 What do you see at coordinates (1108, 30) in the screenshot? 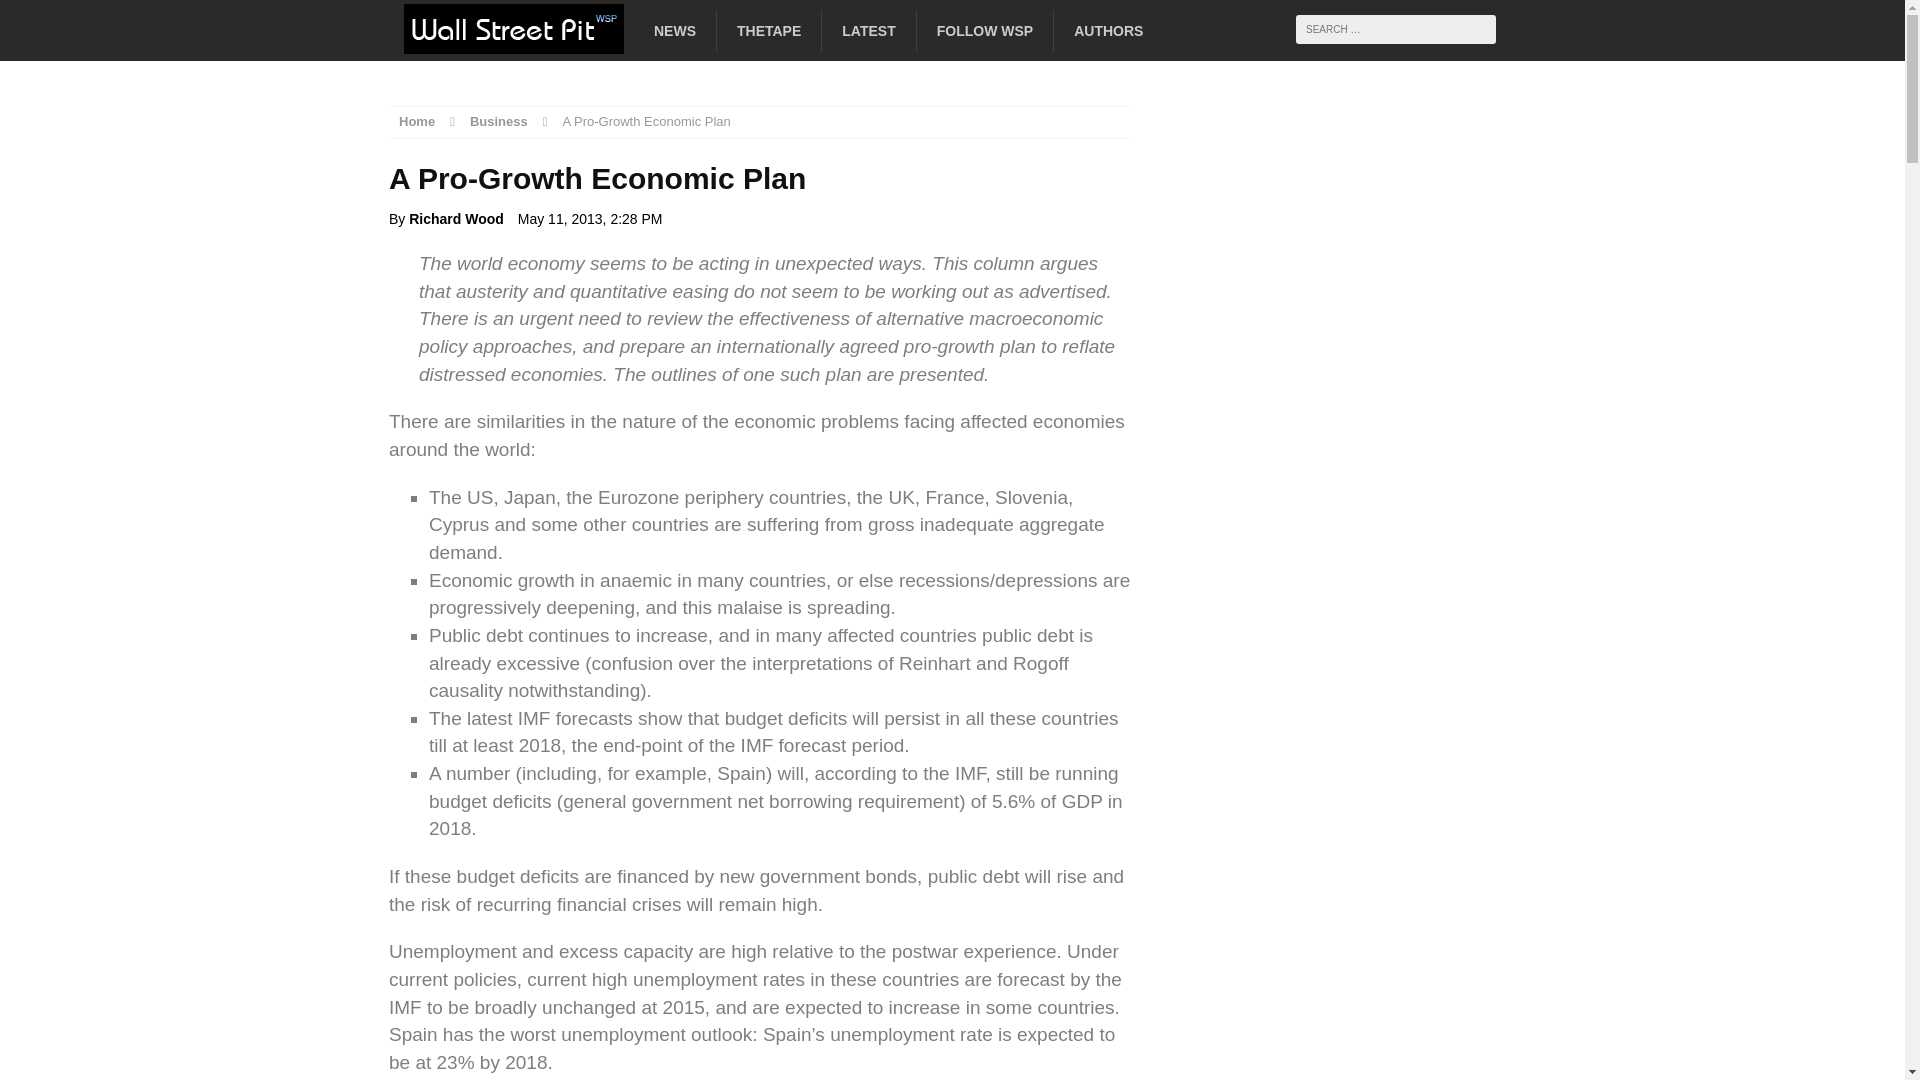
I see `AUTHORS` at bounding box center [1108, 30].